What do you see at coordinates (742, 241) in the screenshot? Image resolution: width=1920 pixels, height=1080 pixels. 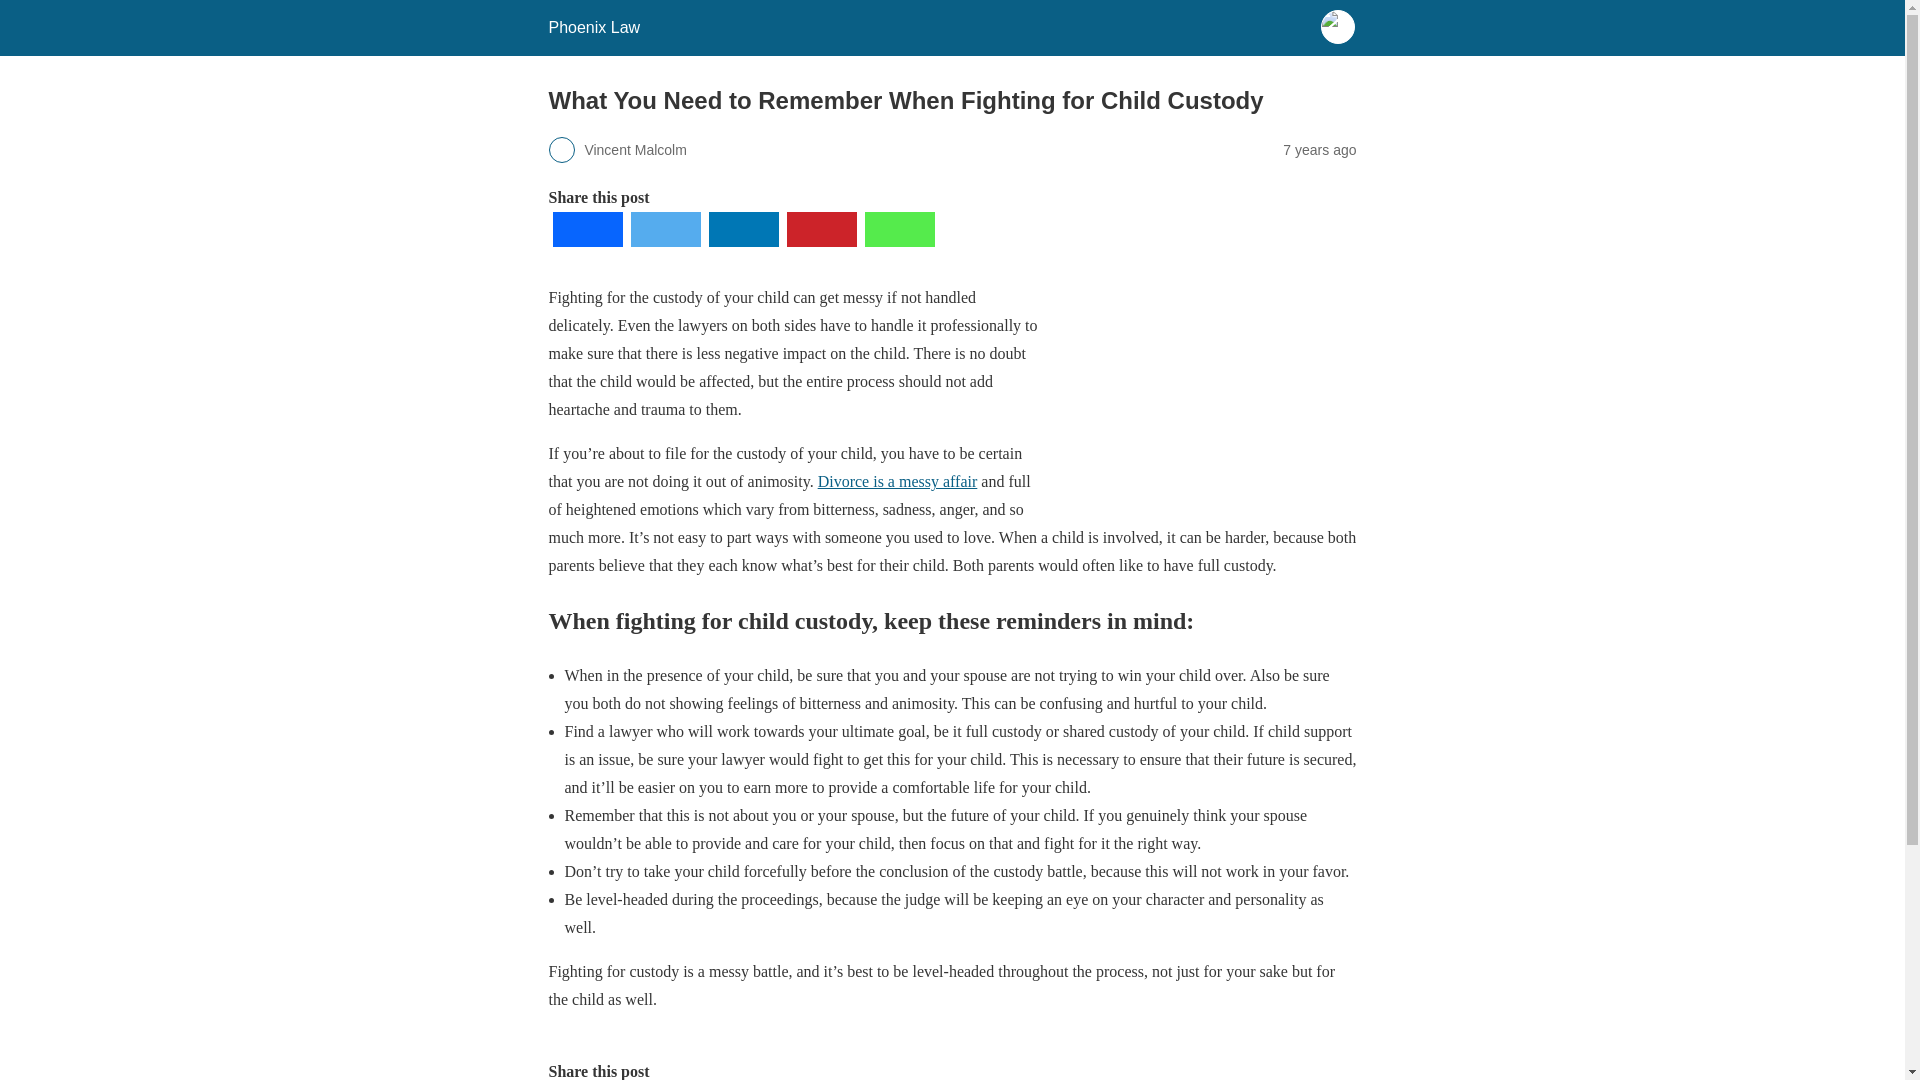 I see `Linkedin` at bounding box center [742, 241].